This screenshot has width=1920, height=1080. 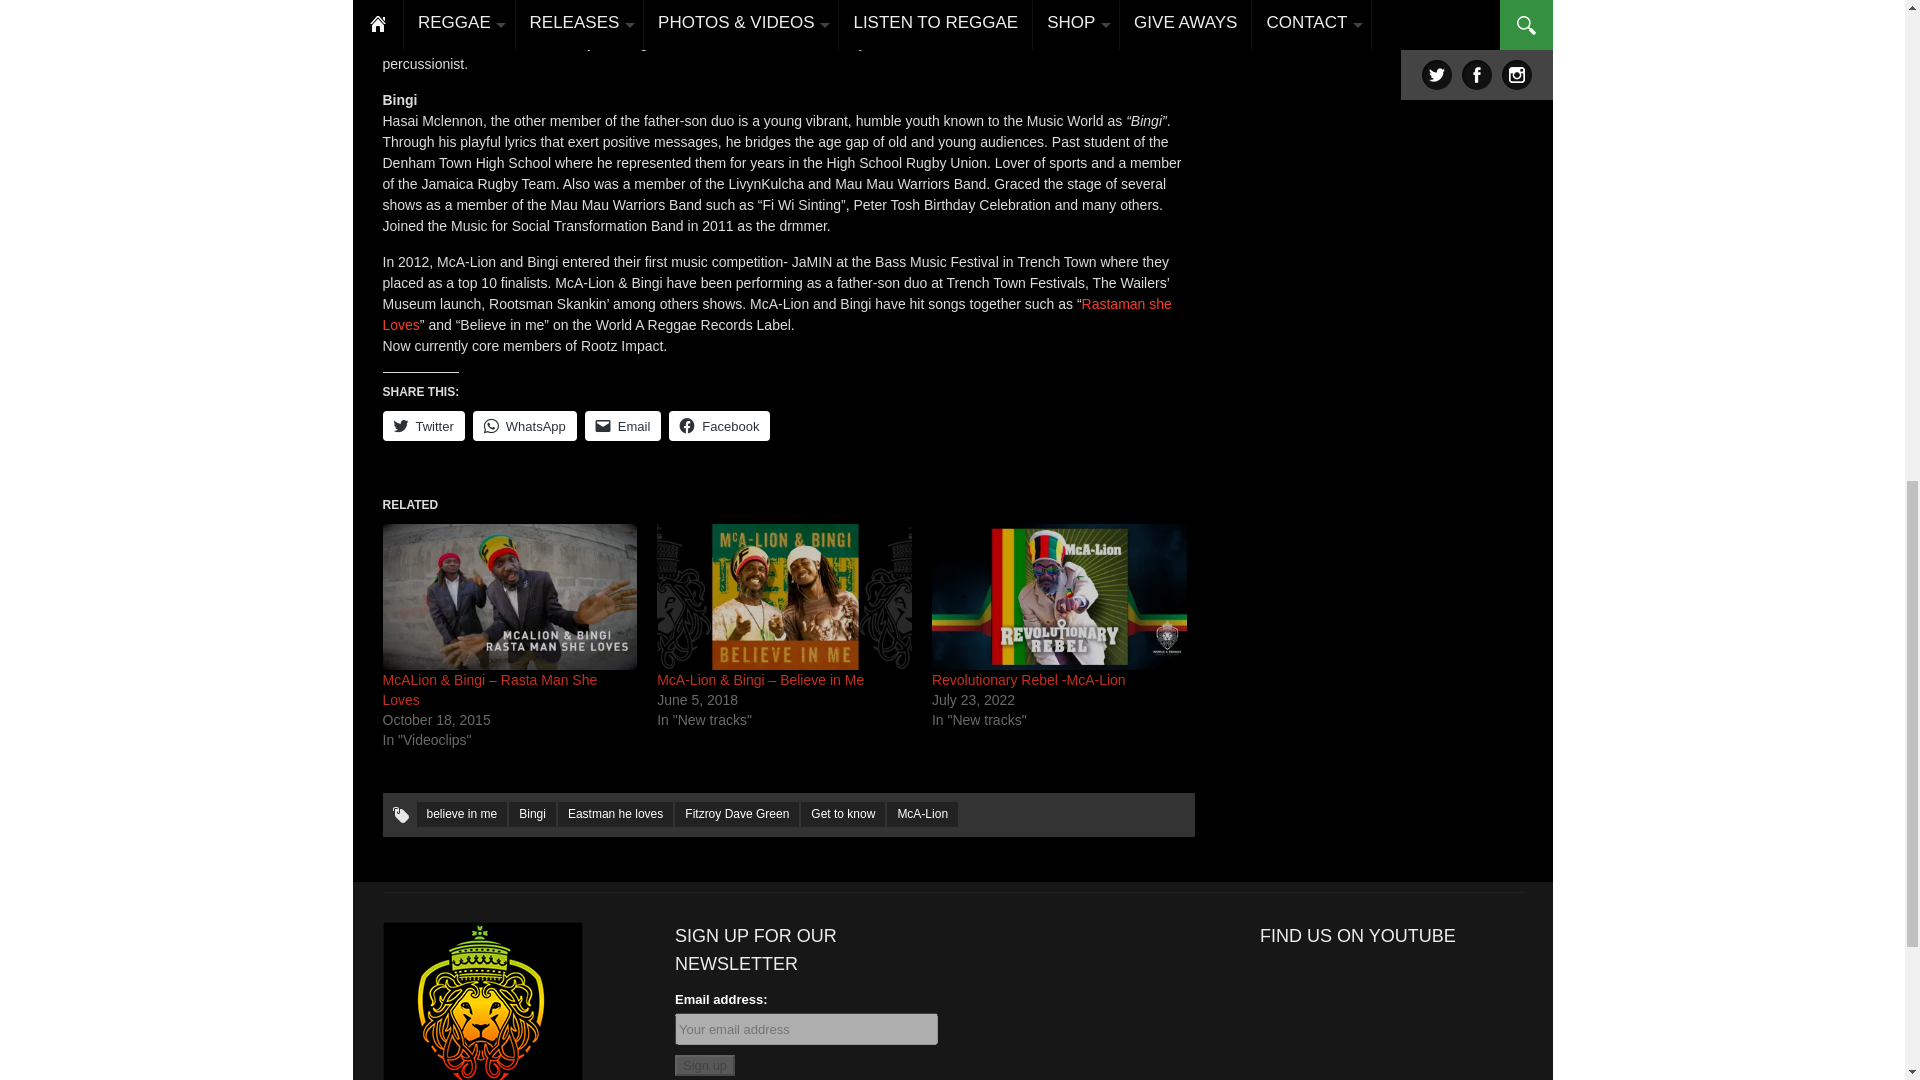 What do you see at coordinates (423, 426) in the screenshot?
I see `Click to share on Twitter` at bounding box center [423, 426].